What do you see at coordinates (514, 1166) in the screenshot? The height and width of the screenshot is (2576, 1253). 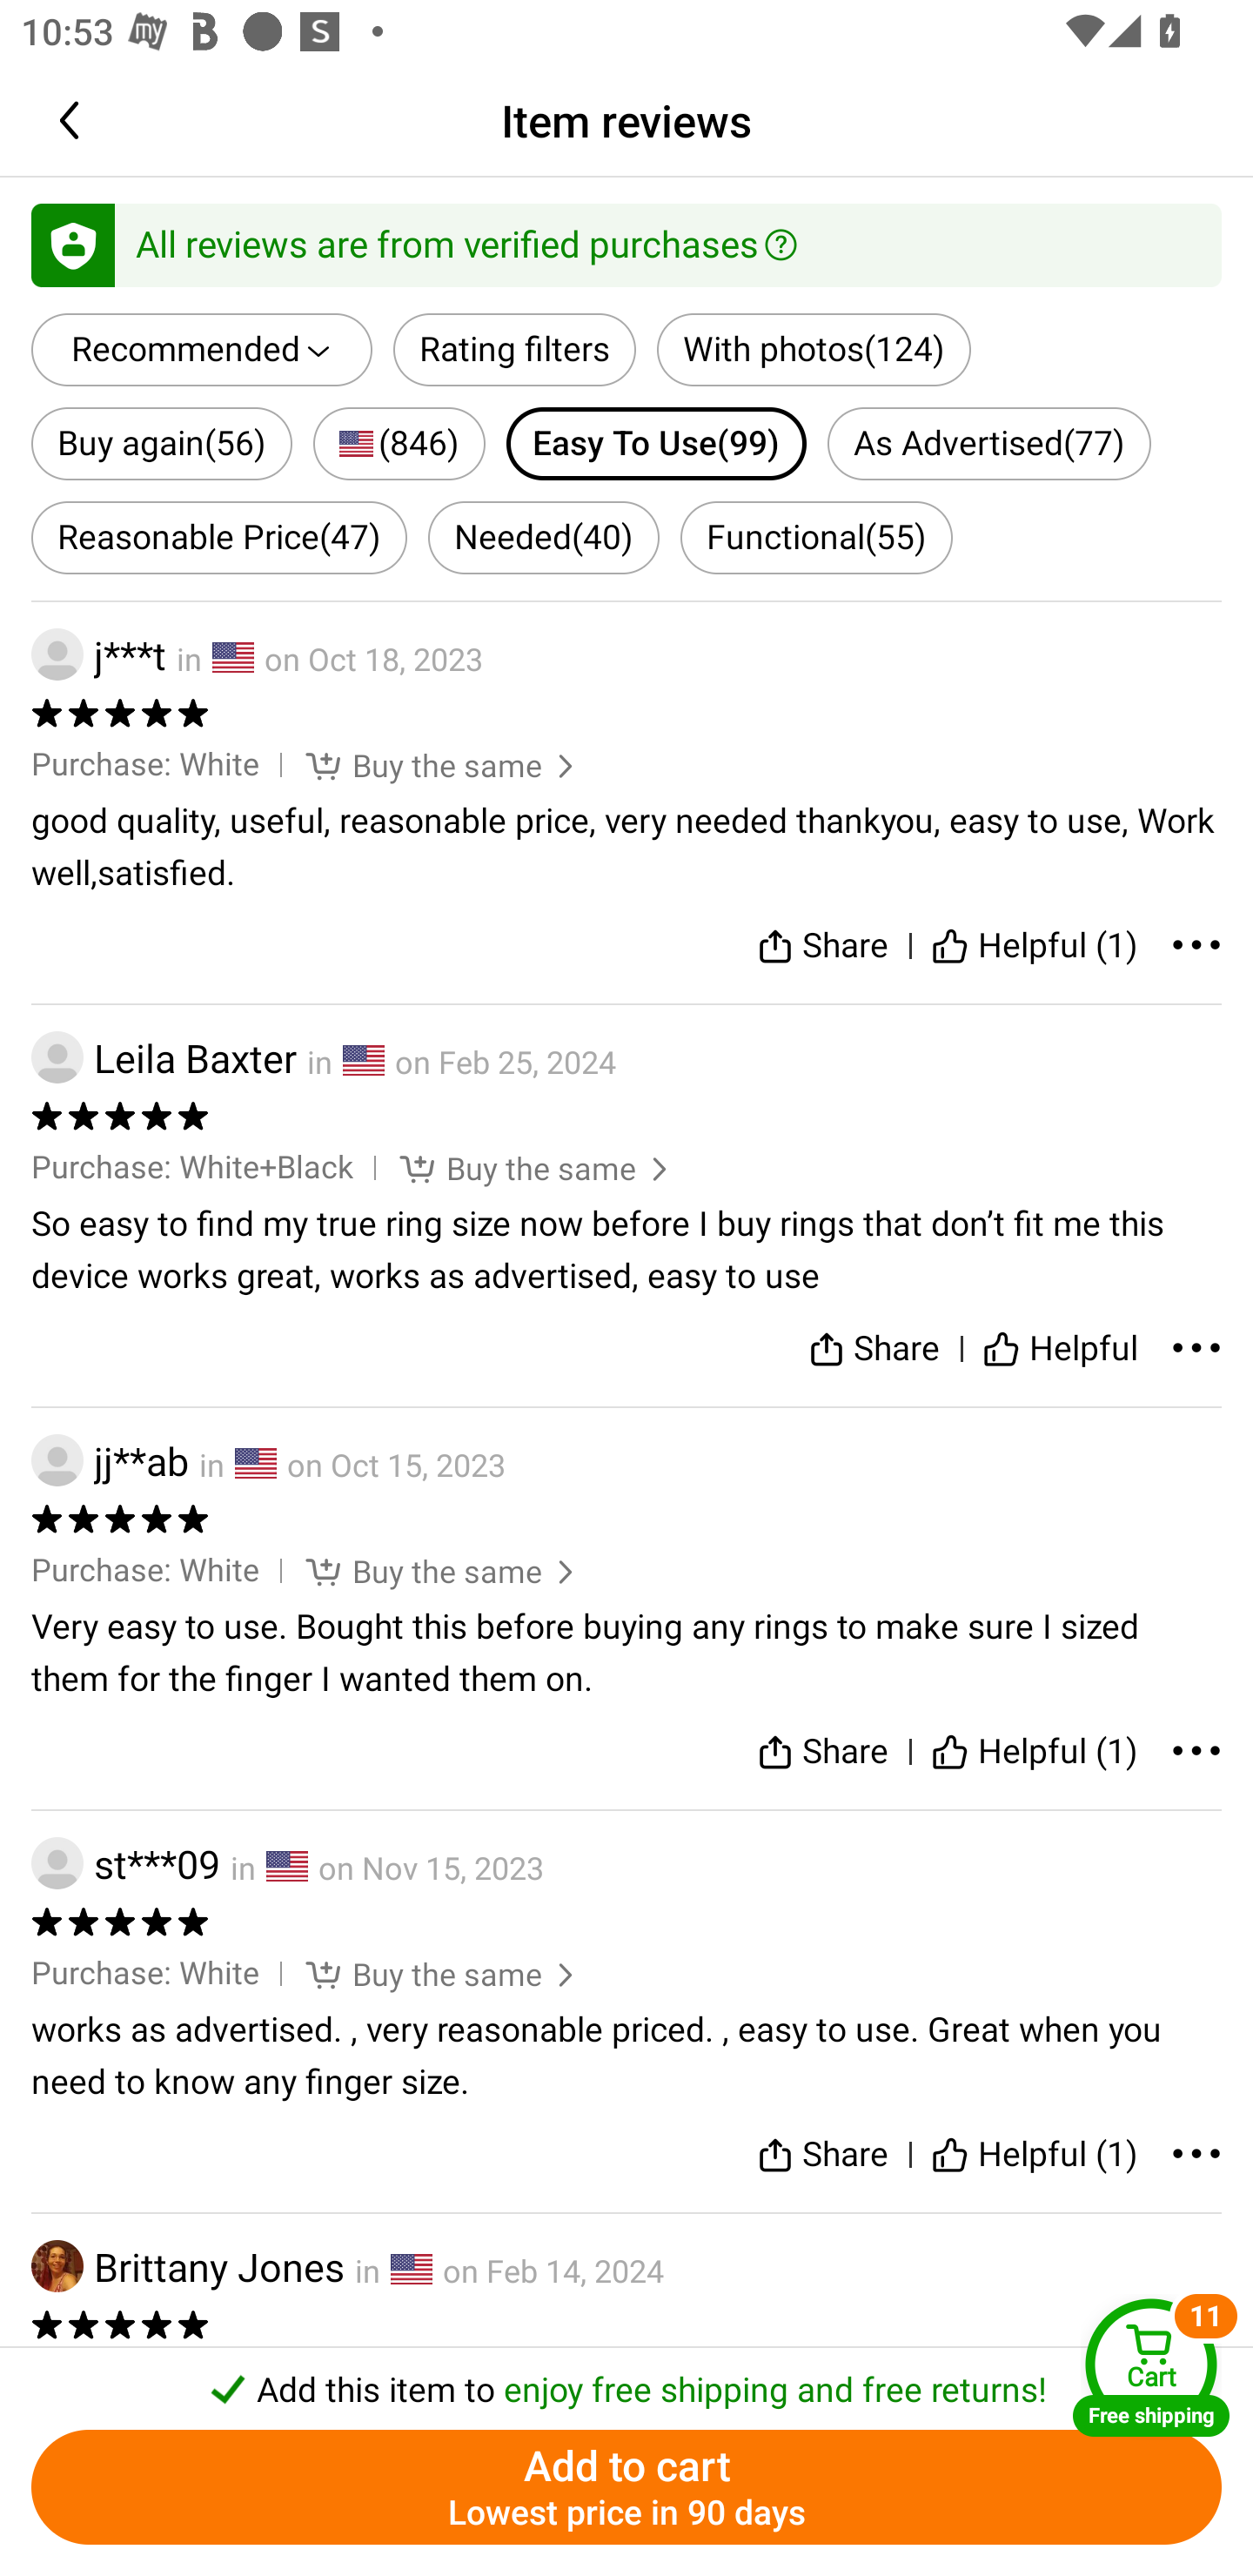 I see `   Buy the same  ` at bounding box center [514, 1166].